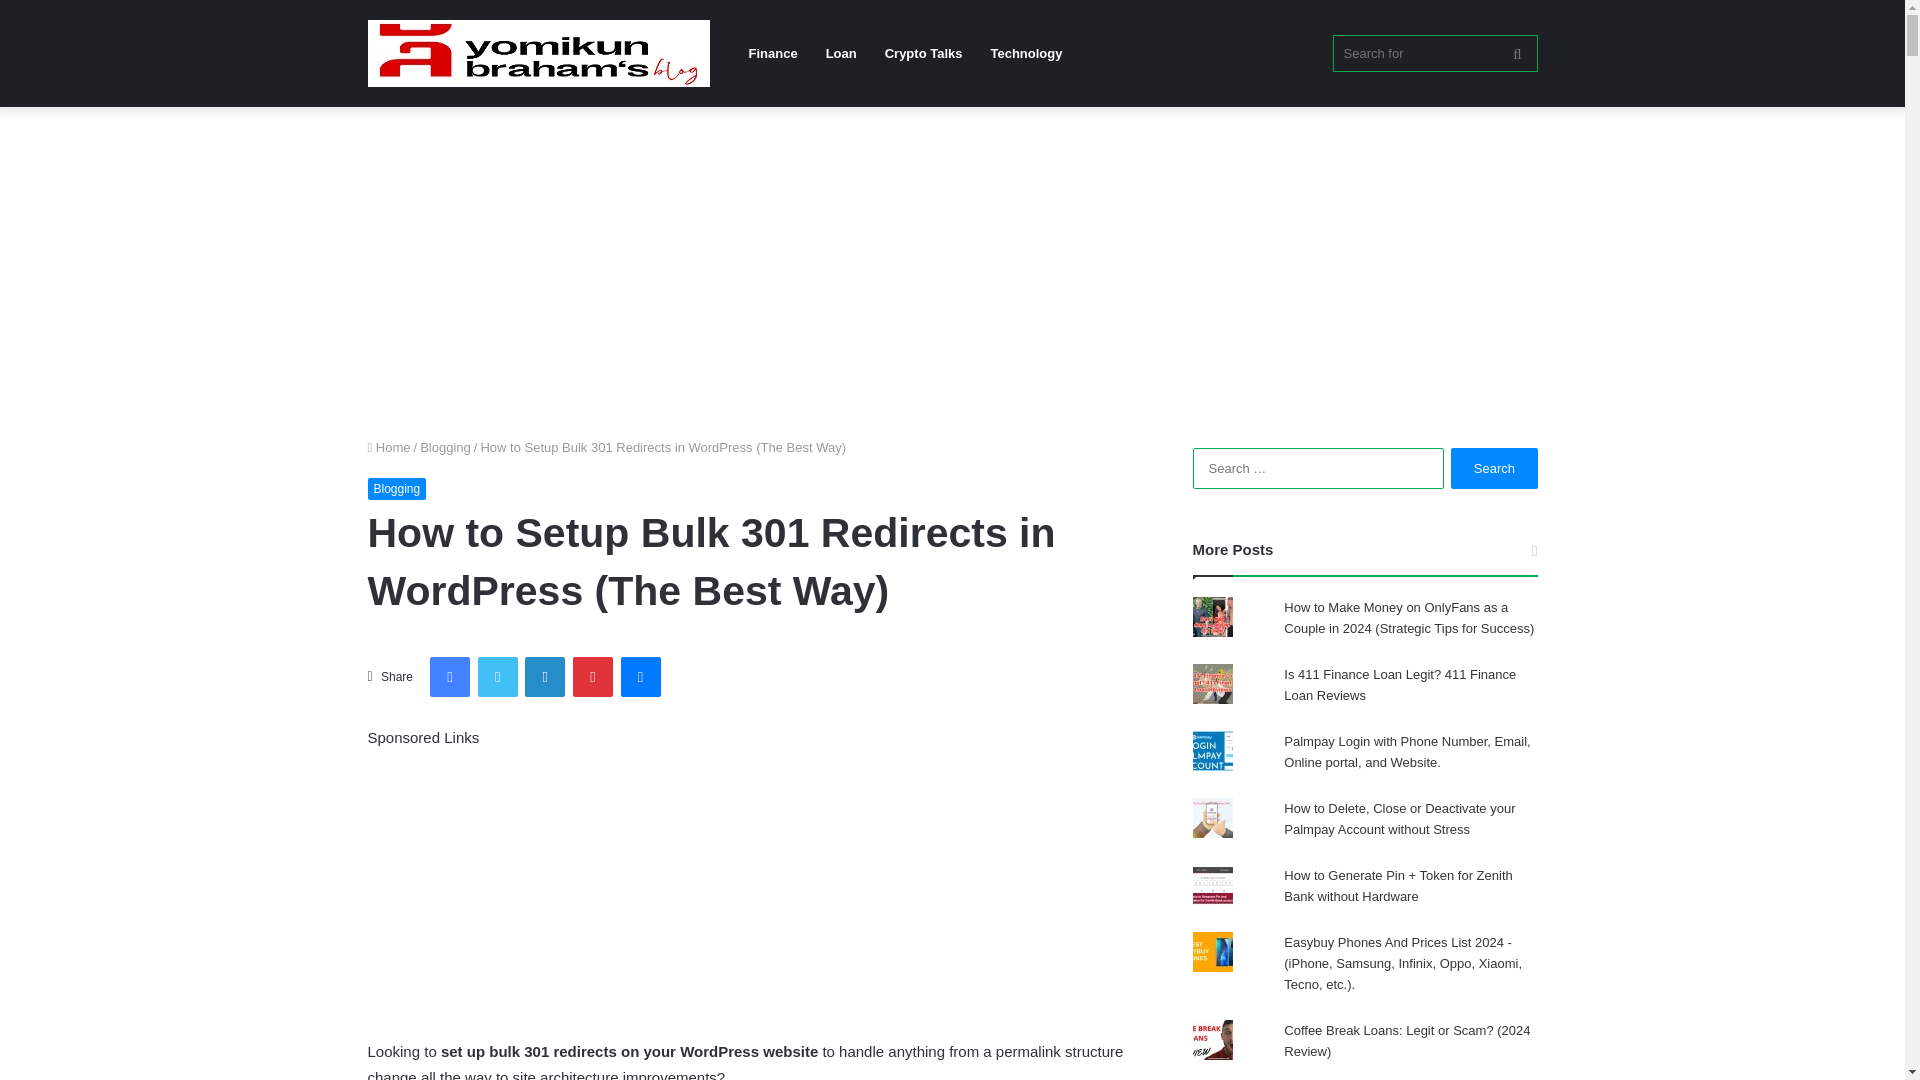  I want to click on Twitter, so click(498, 676).